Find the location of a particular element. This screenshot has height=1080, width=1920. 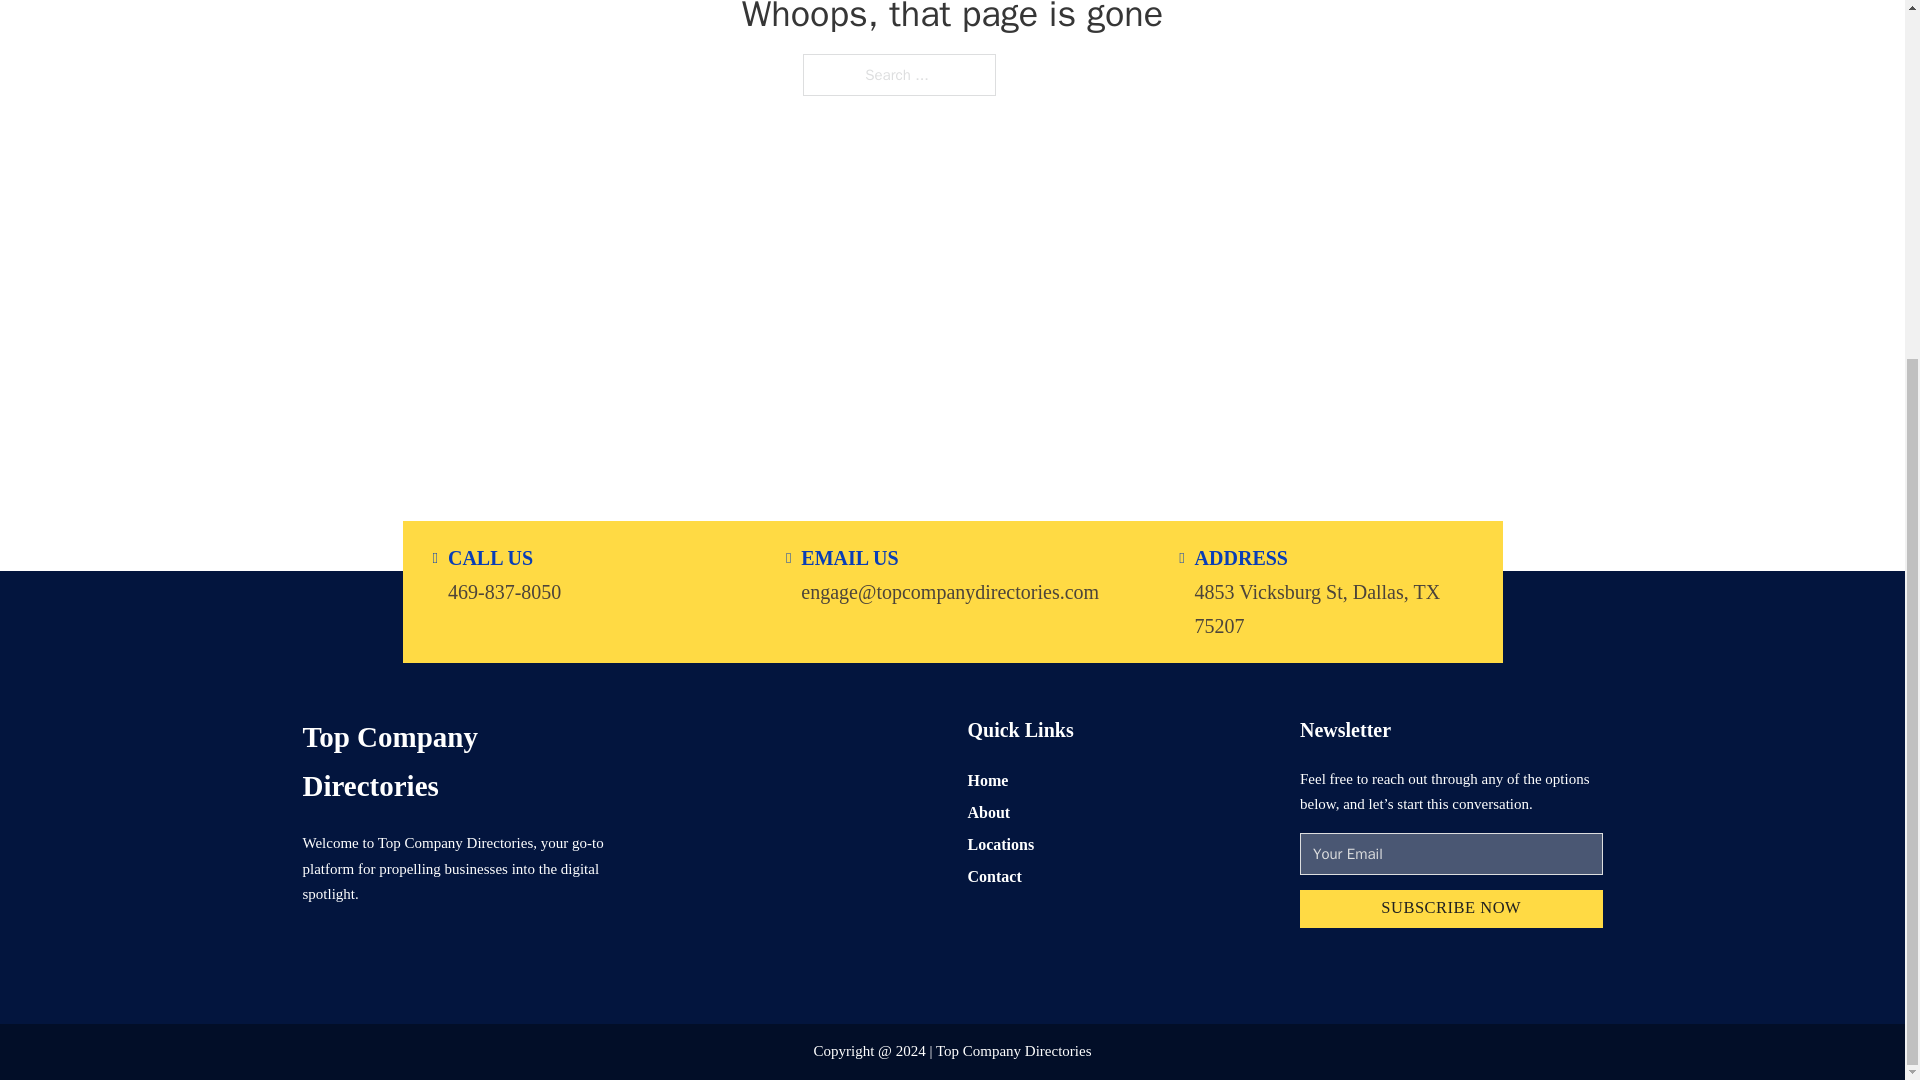

Contact is located at coordinates (994, 876).